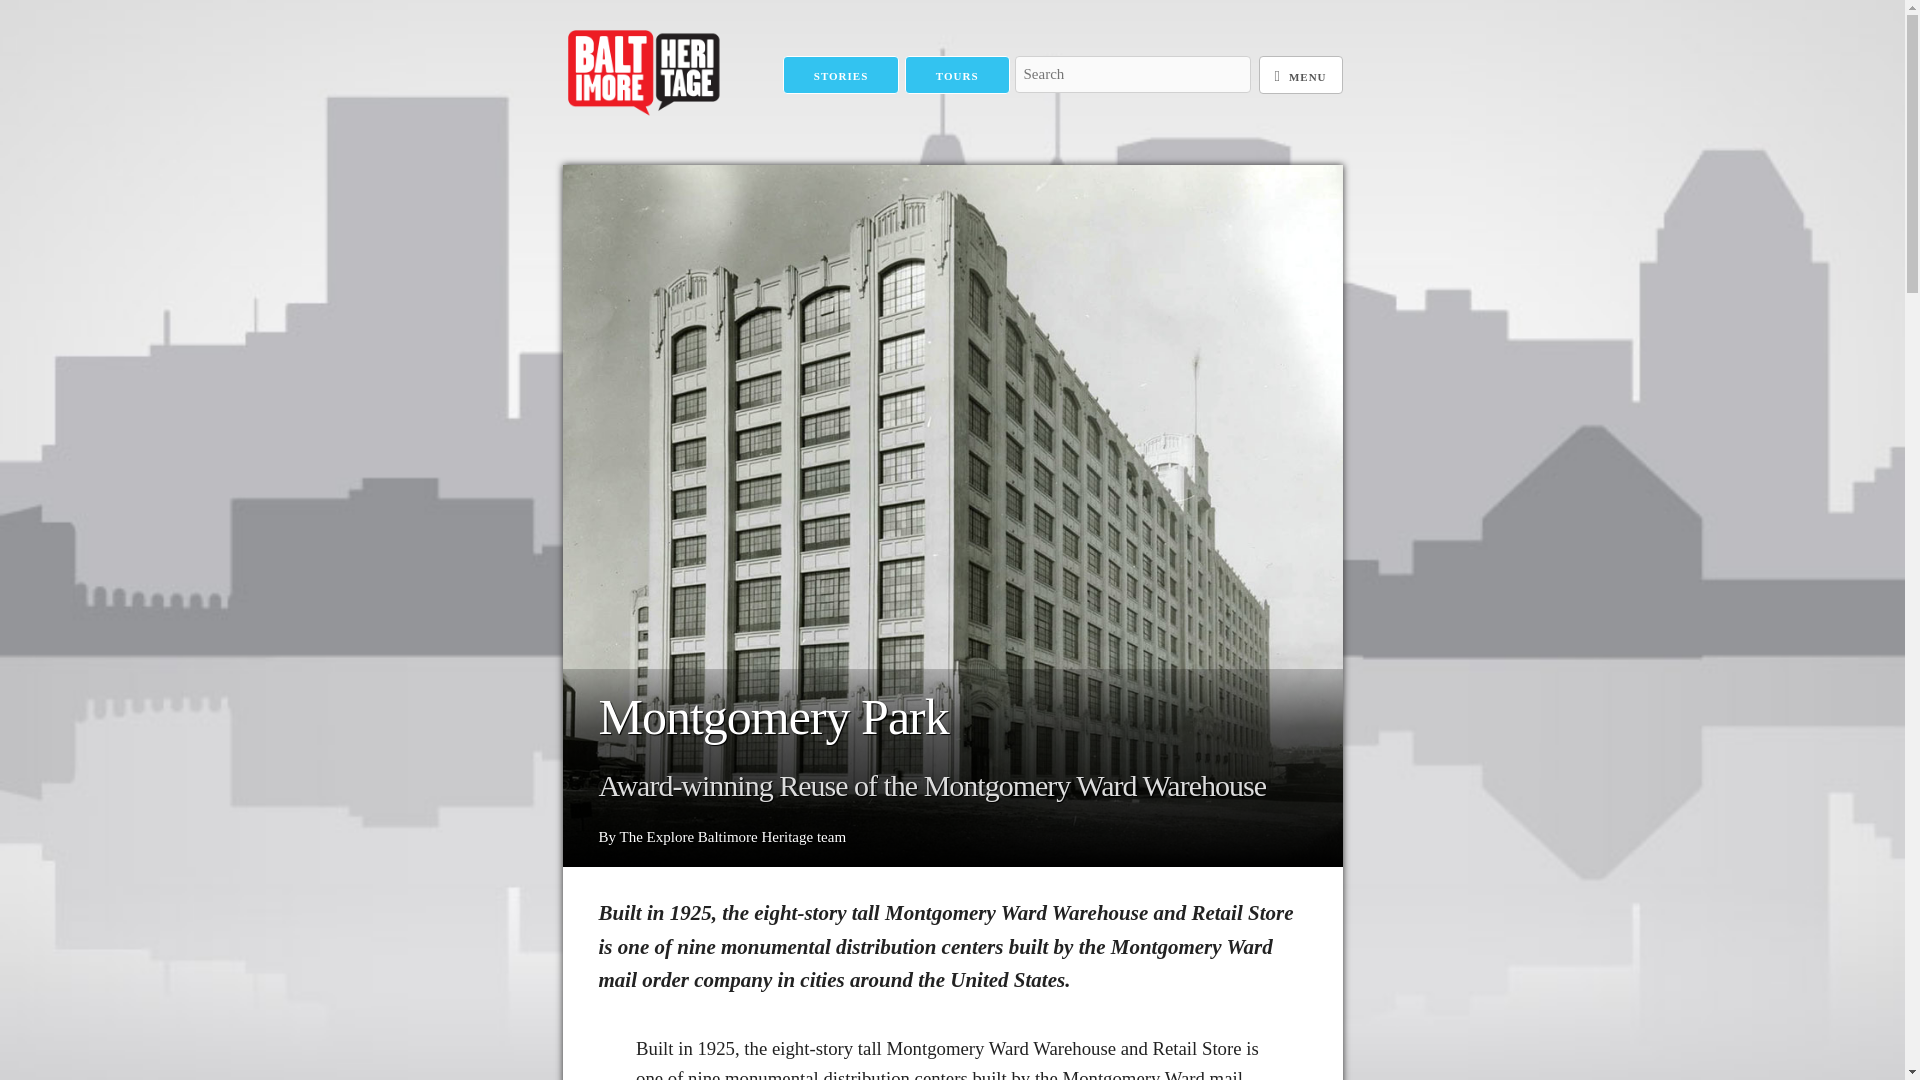 This screenshot has width=1920, height=1080. What do you see at coordinates (1300, 76) in the screenshot?
I see `Menu` at bounding box center [1300, 76].